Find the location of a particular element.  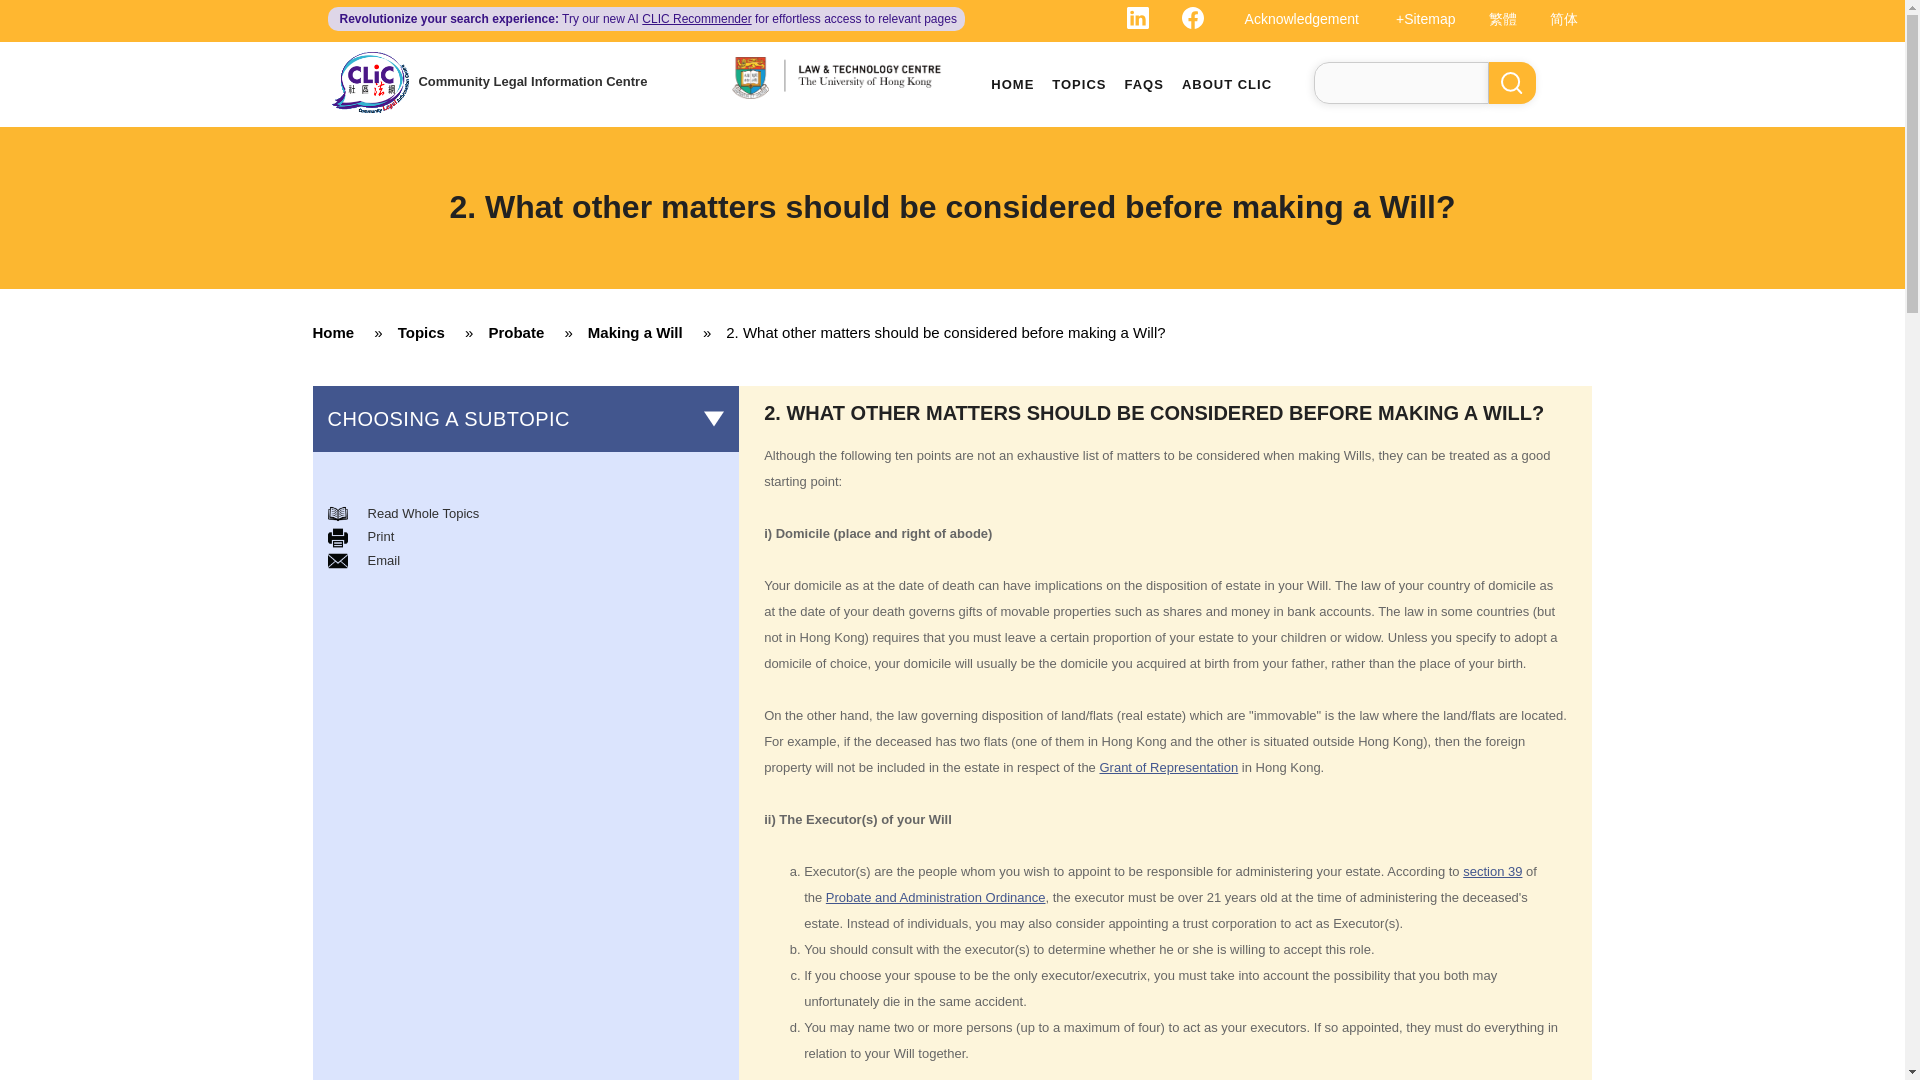

Acknowledgement is located at coordinates (1285, 18).